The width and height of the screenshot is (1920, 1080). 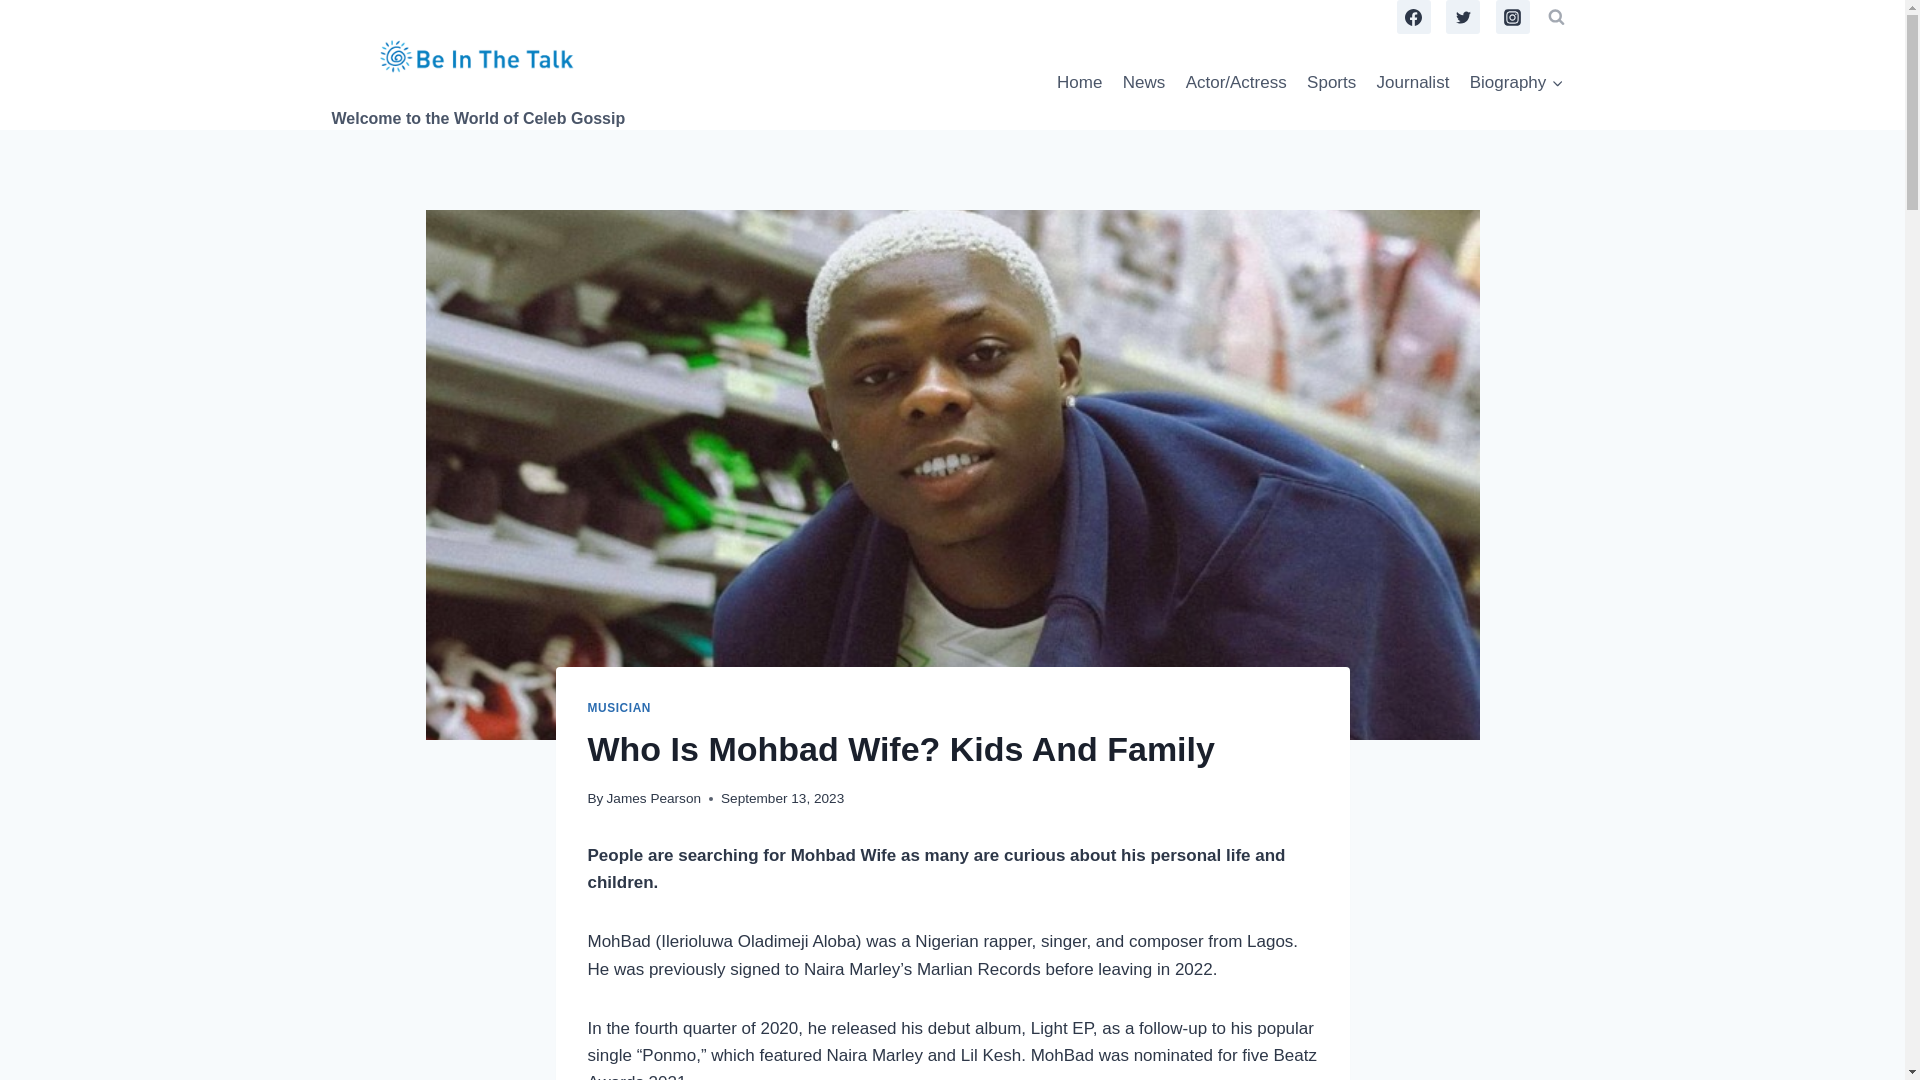 What do you see at coordinates (620, 707) in the screenshot?
I see `MUSICIAN` at bounding box center [620, 707].